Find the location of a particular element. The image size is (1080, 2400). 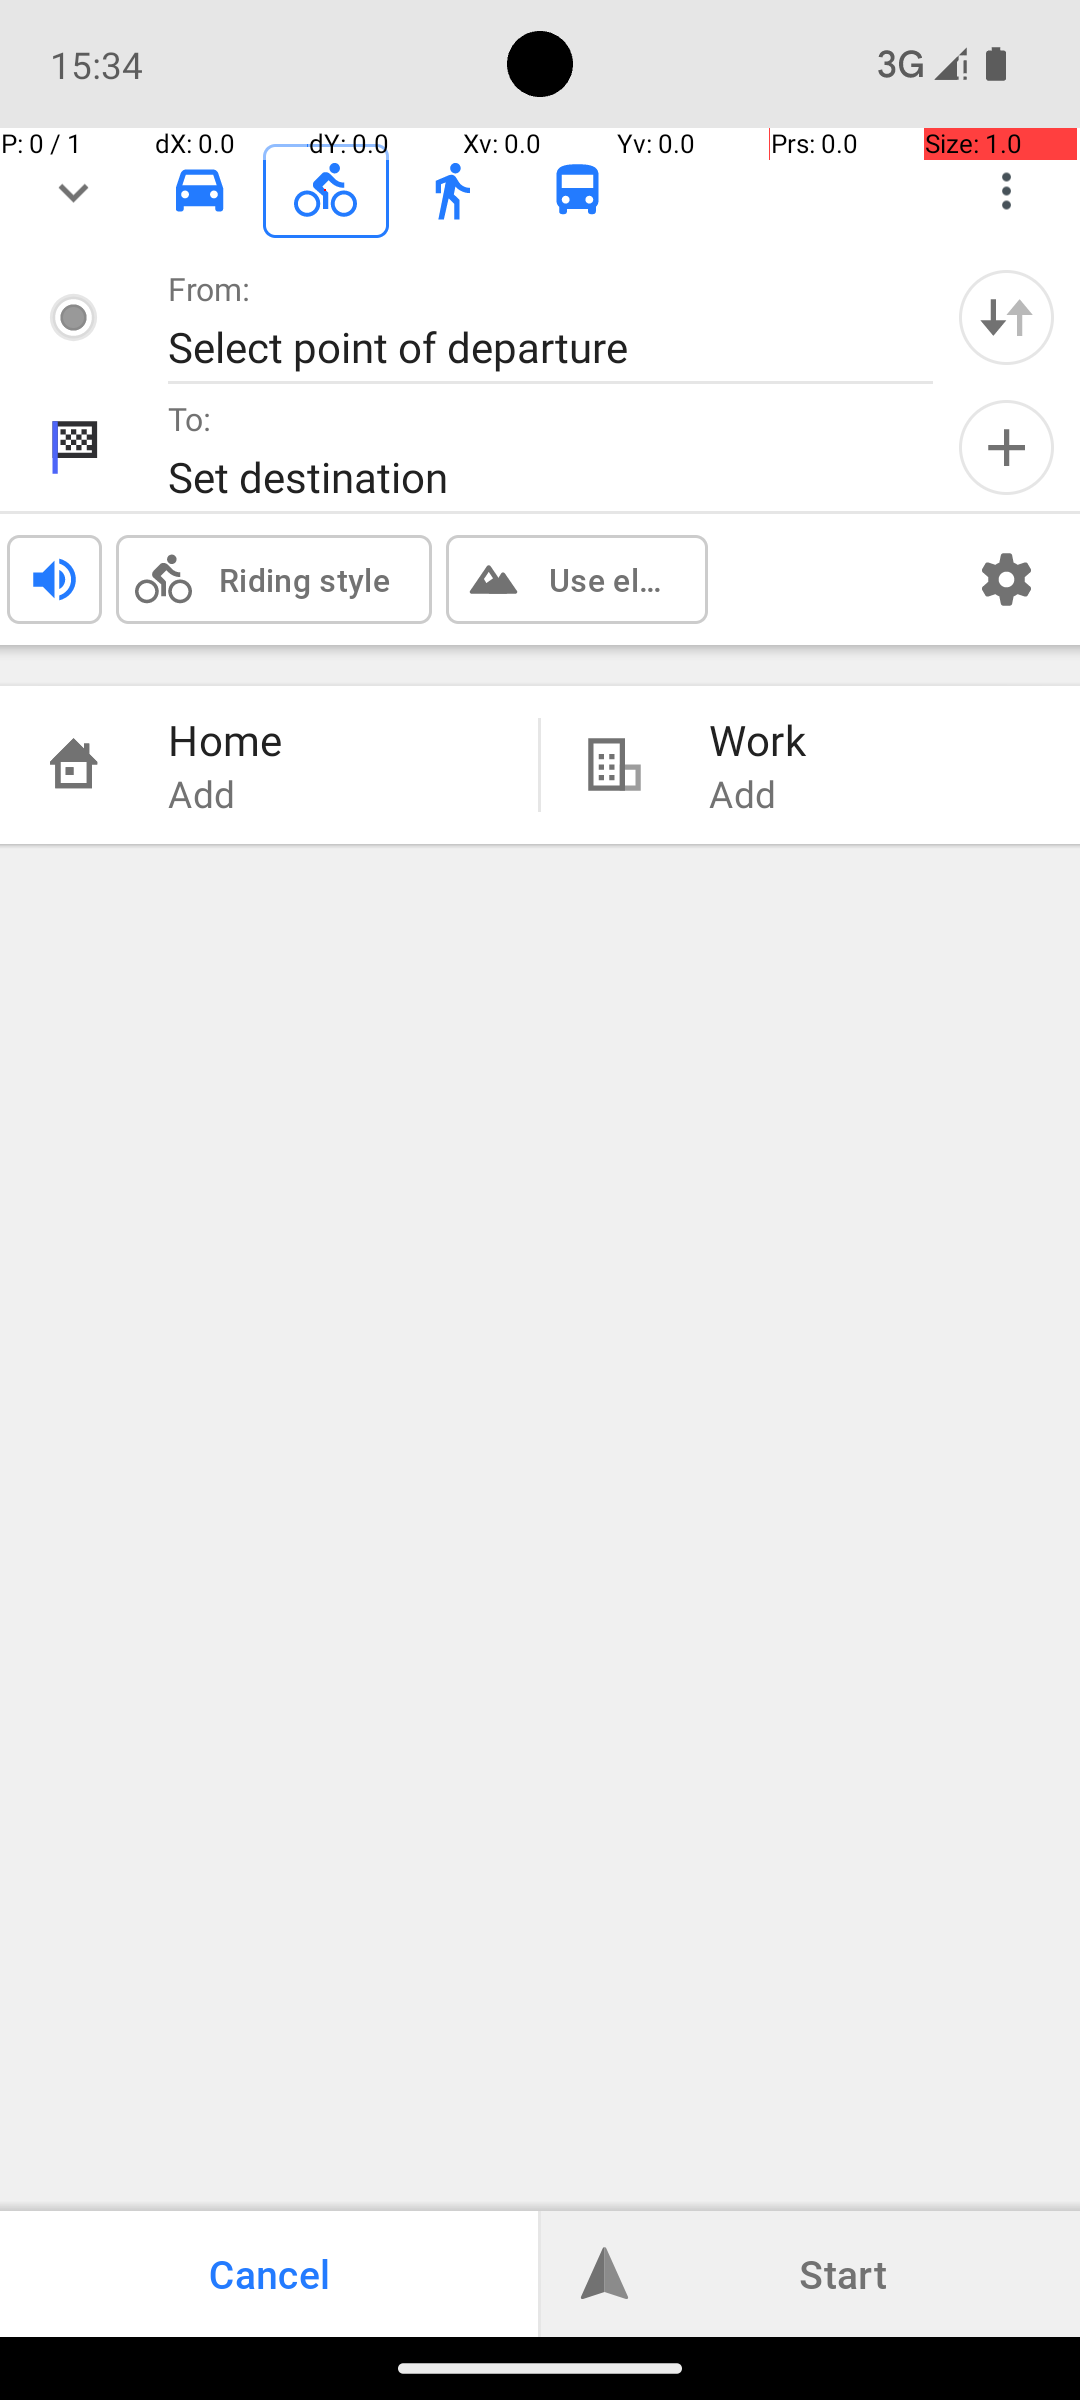

Cycling checked is located at coordinates (326, 190).